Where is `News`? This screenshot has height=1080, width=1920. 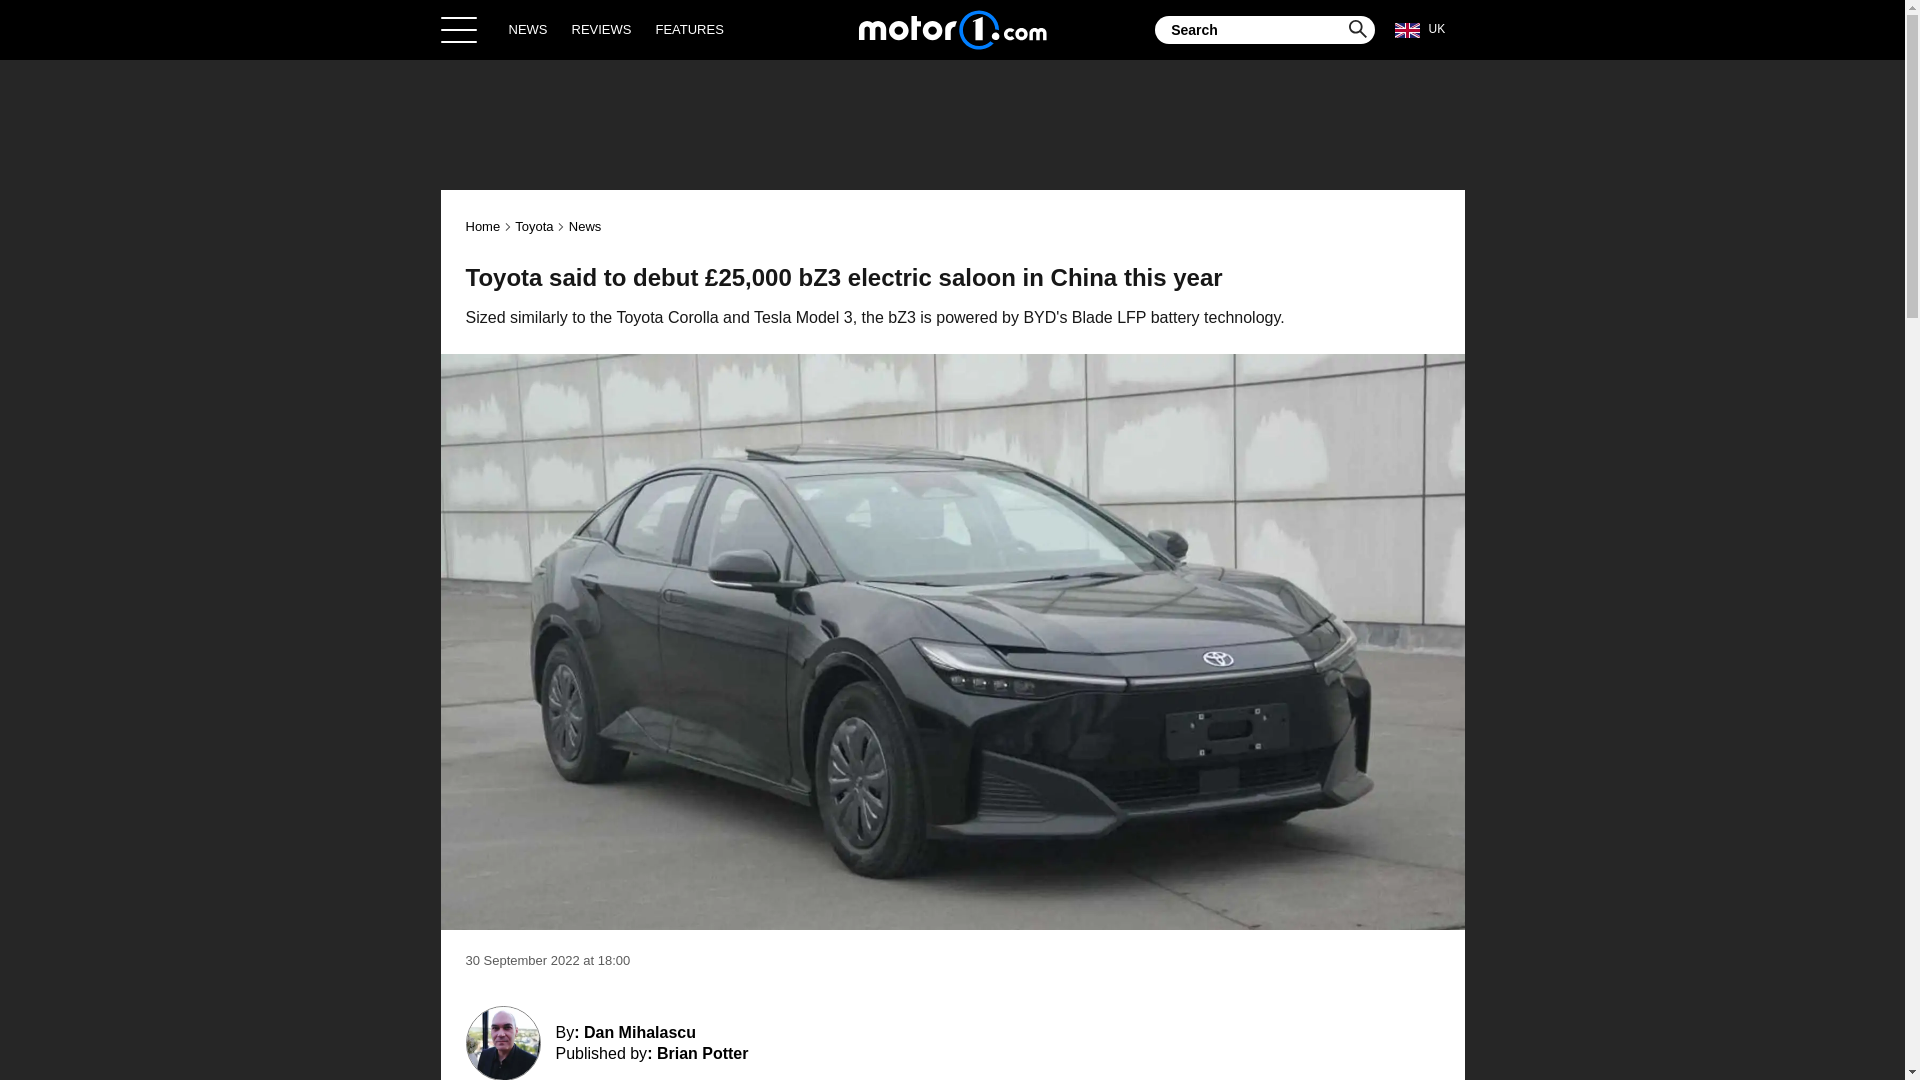 News is located at coordinates (585, 226).